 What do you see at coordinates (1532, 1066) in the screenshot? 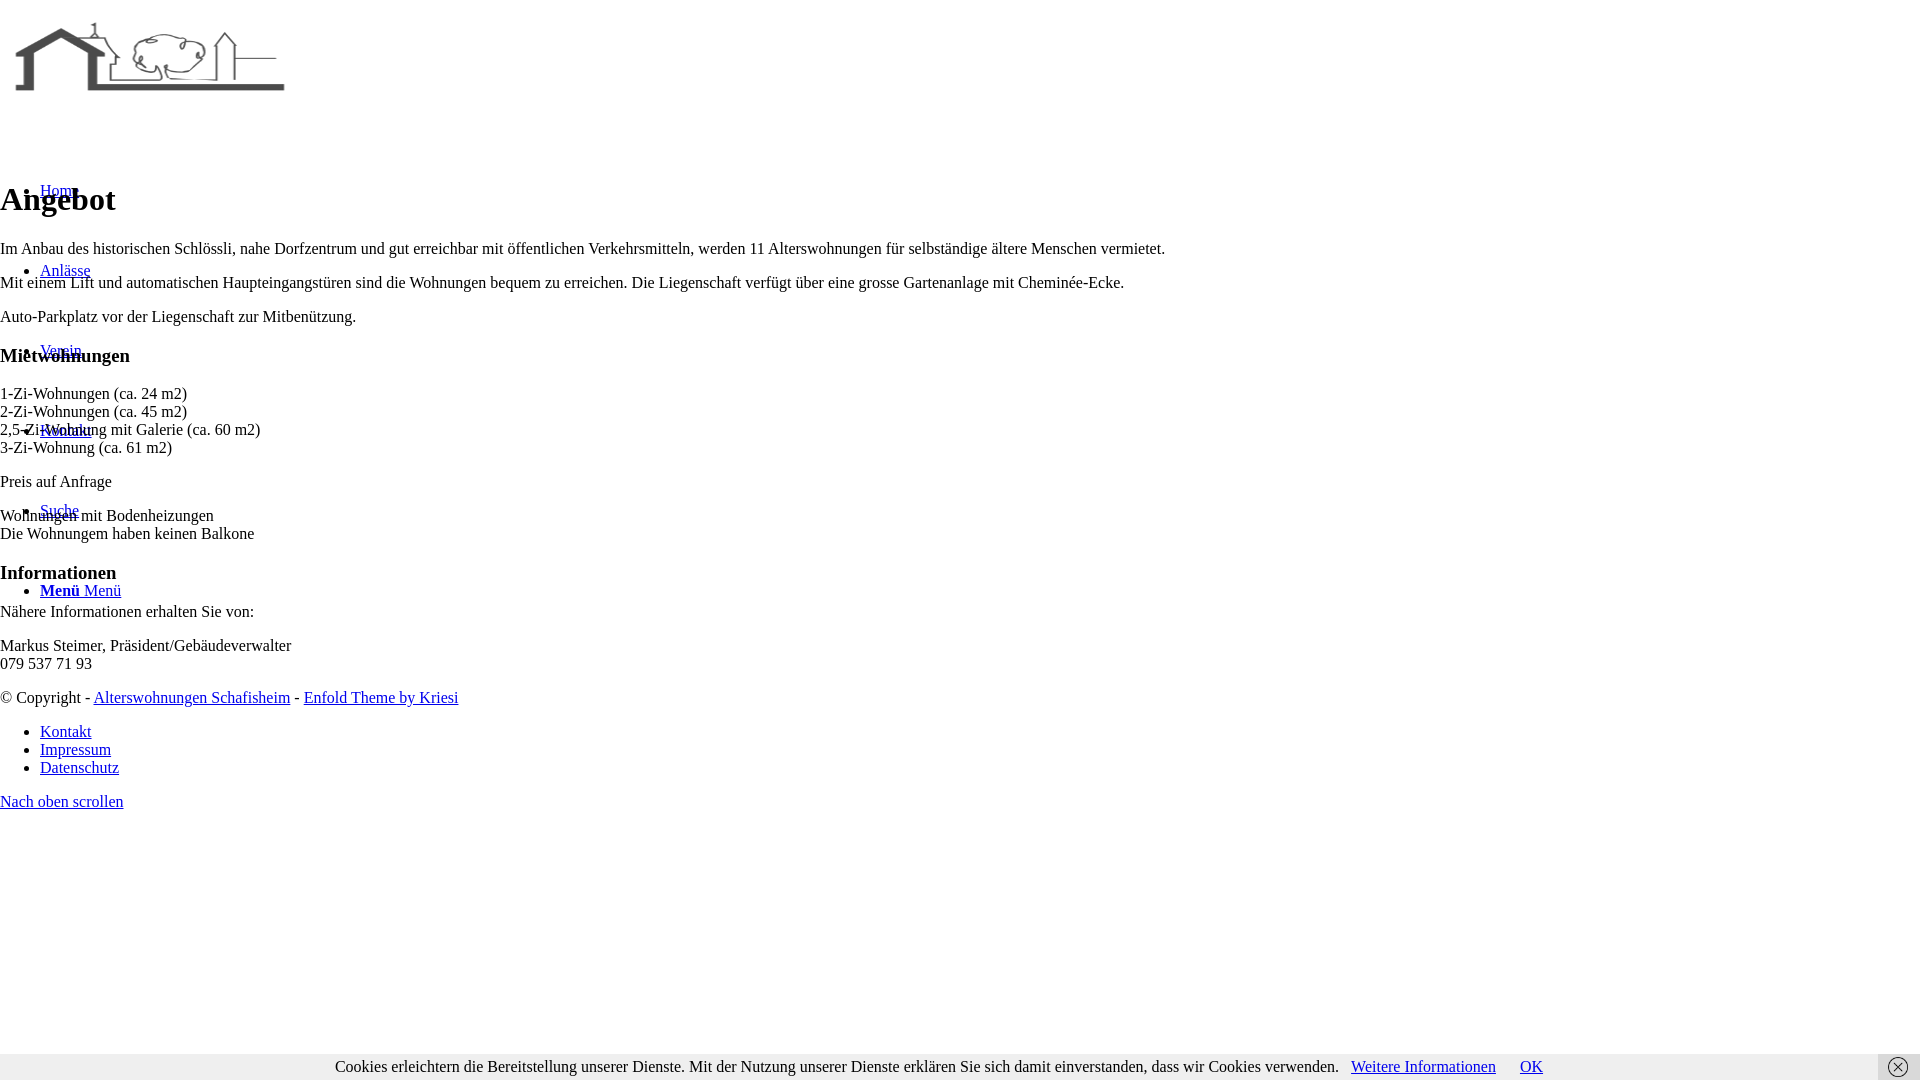
I see `OK` at bounding box center [1532, 1066].